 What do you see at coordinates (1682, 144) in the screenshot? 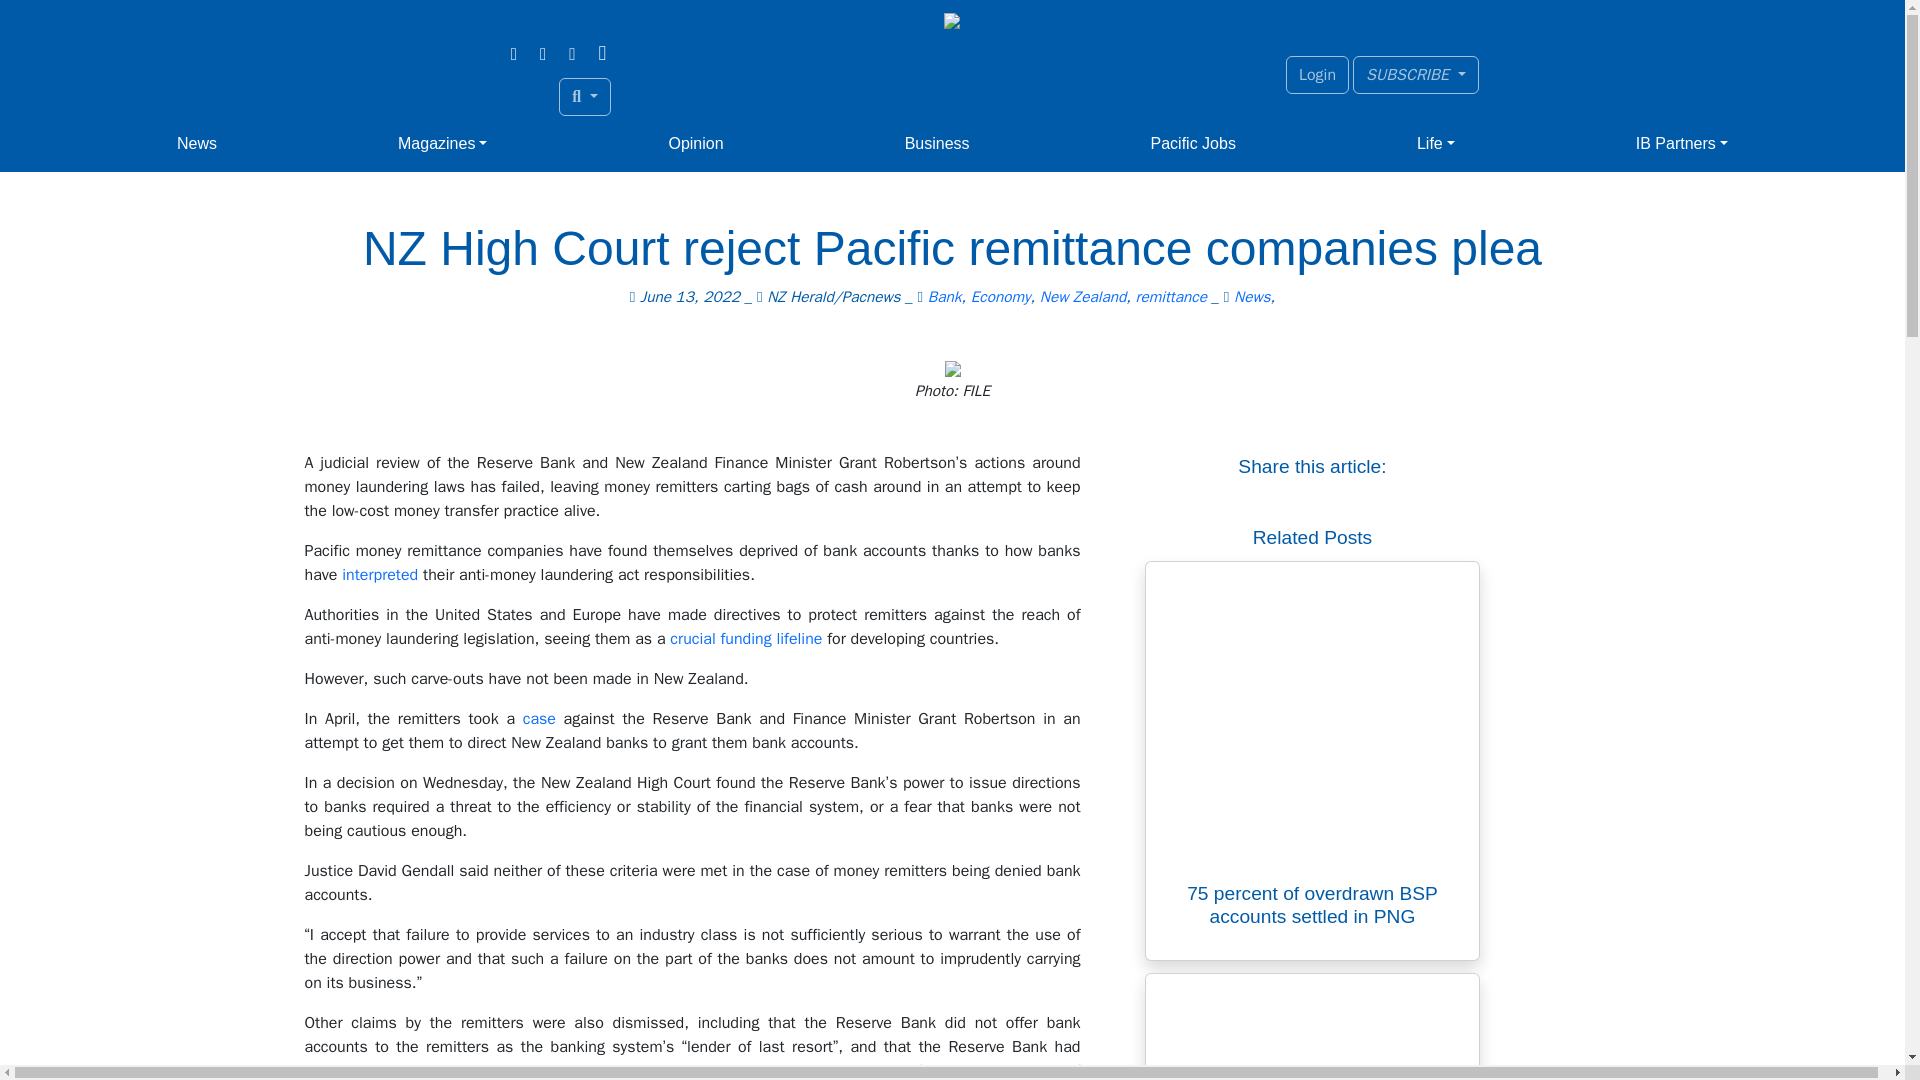
I see `IB Partners` at bounding box center [1682, 144].